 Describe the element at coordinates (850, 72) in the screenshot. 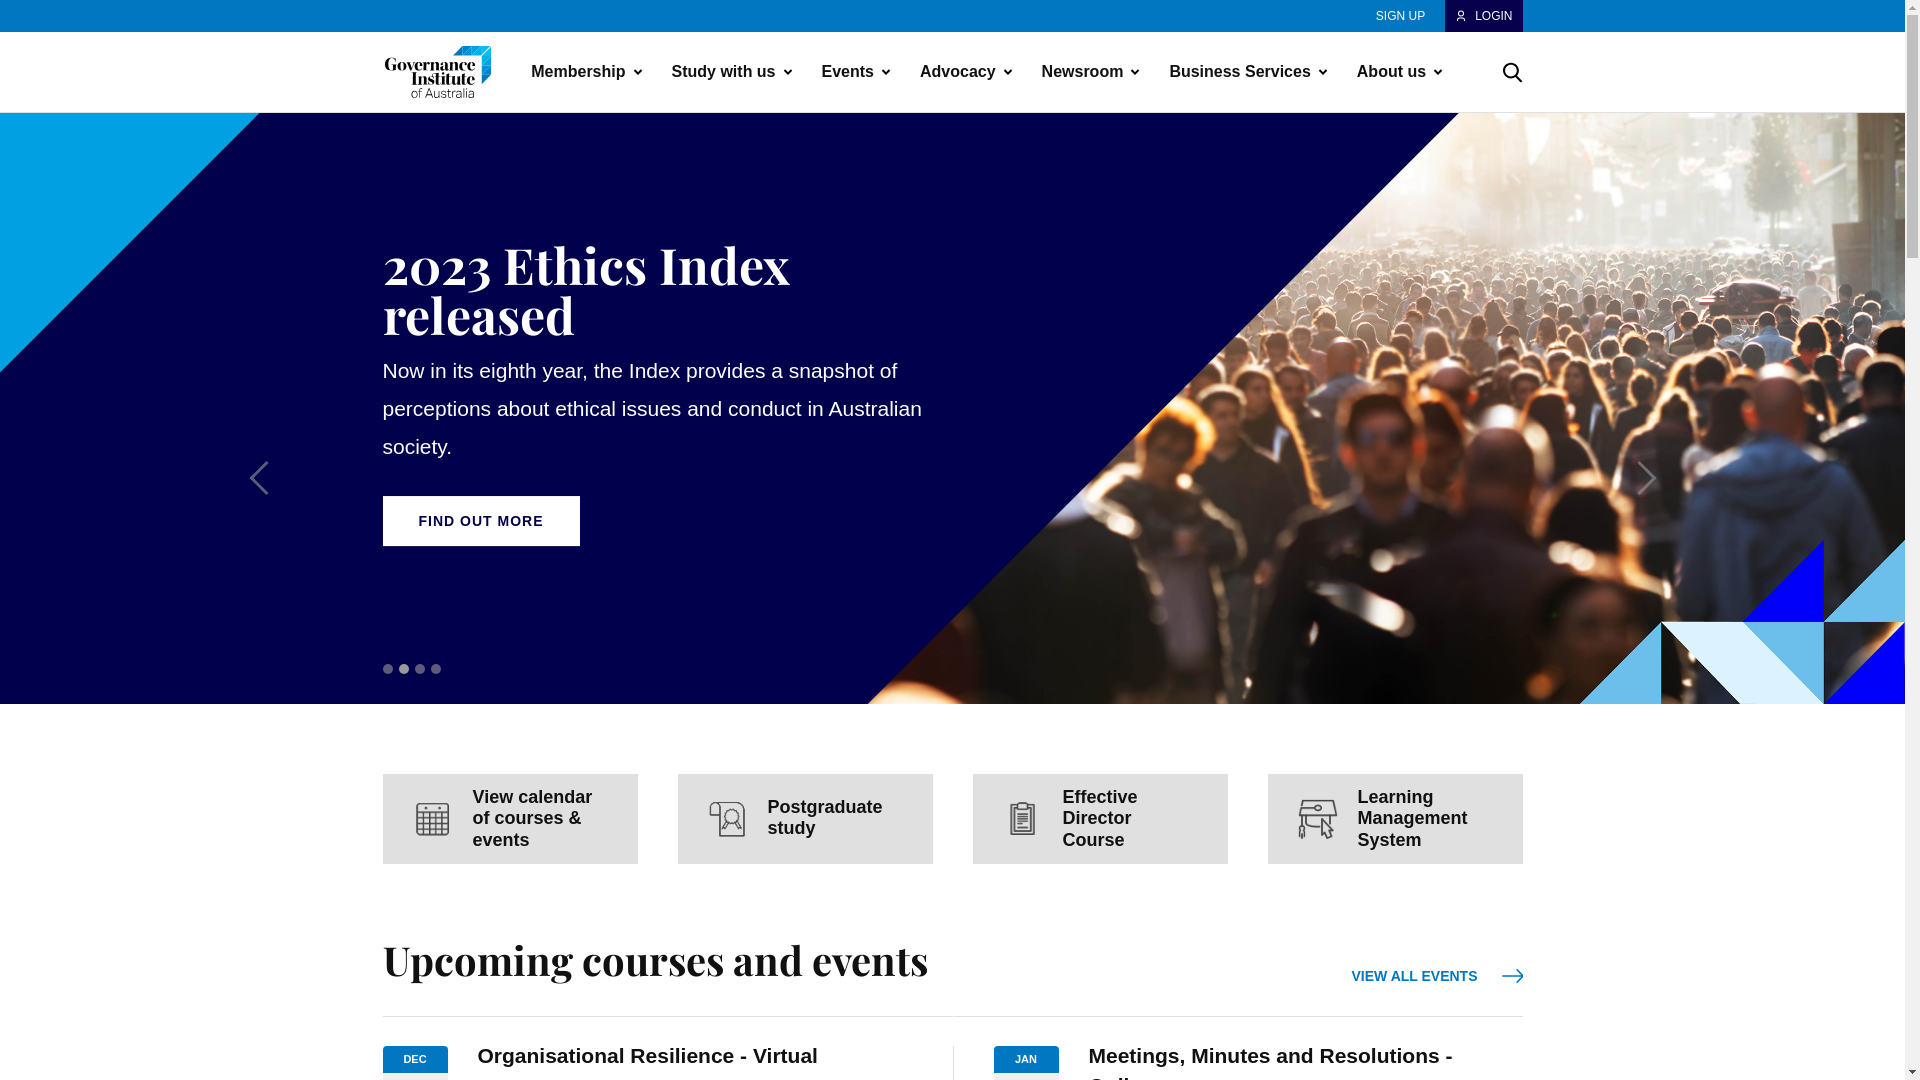

I see `Events` at that location.